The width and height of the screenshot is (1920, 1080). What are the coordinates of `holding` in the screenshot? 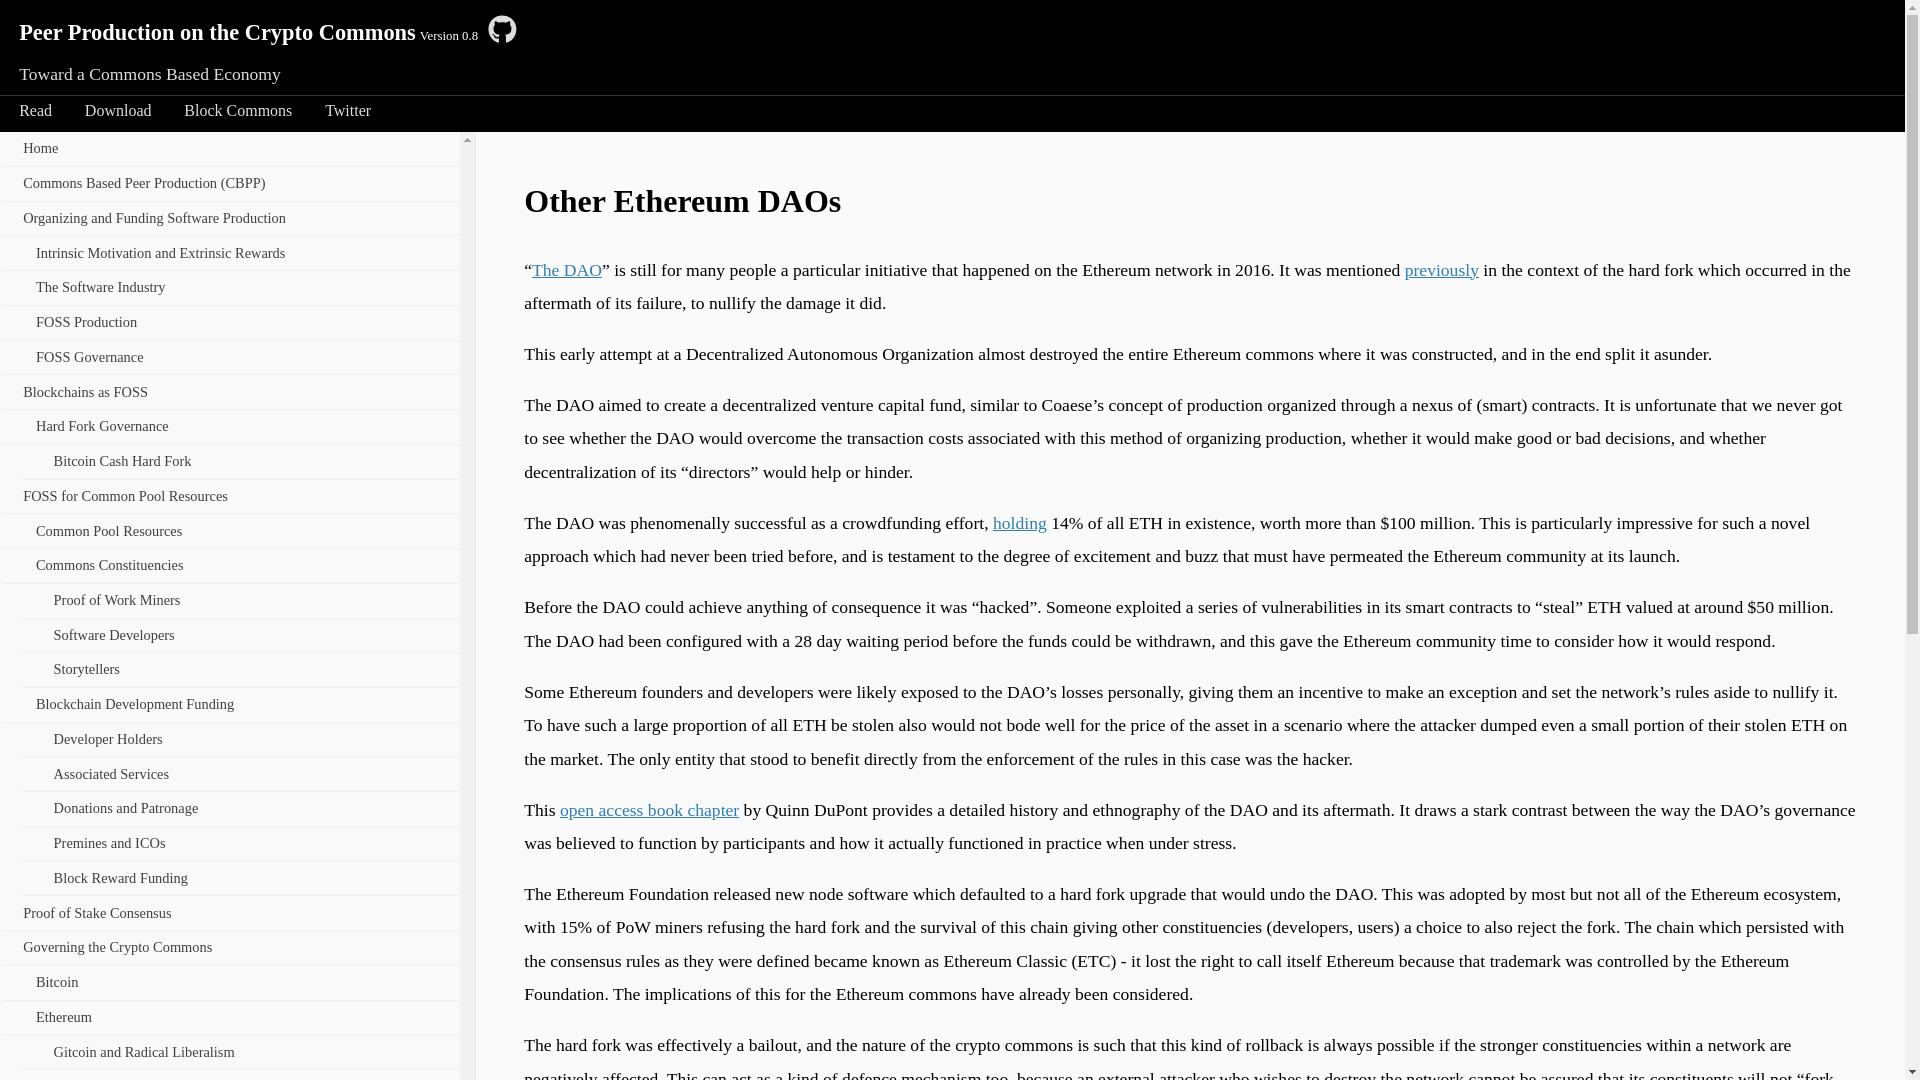 It's located at (1020, 523).